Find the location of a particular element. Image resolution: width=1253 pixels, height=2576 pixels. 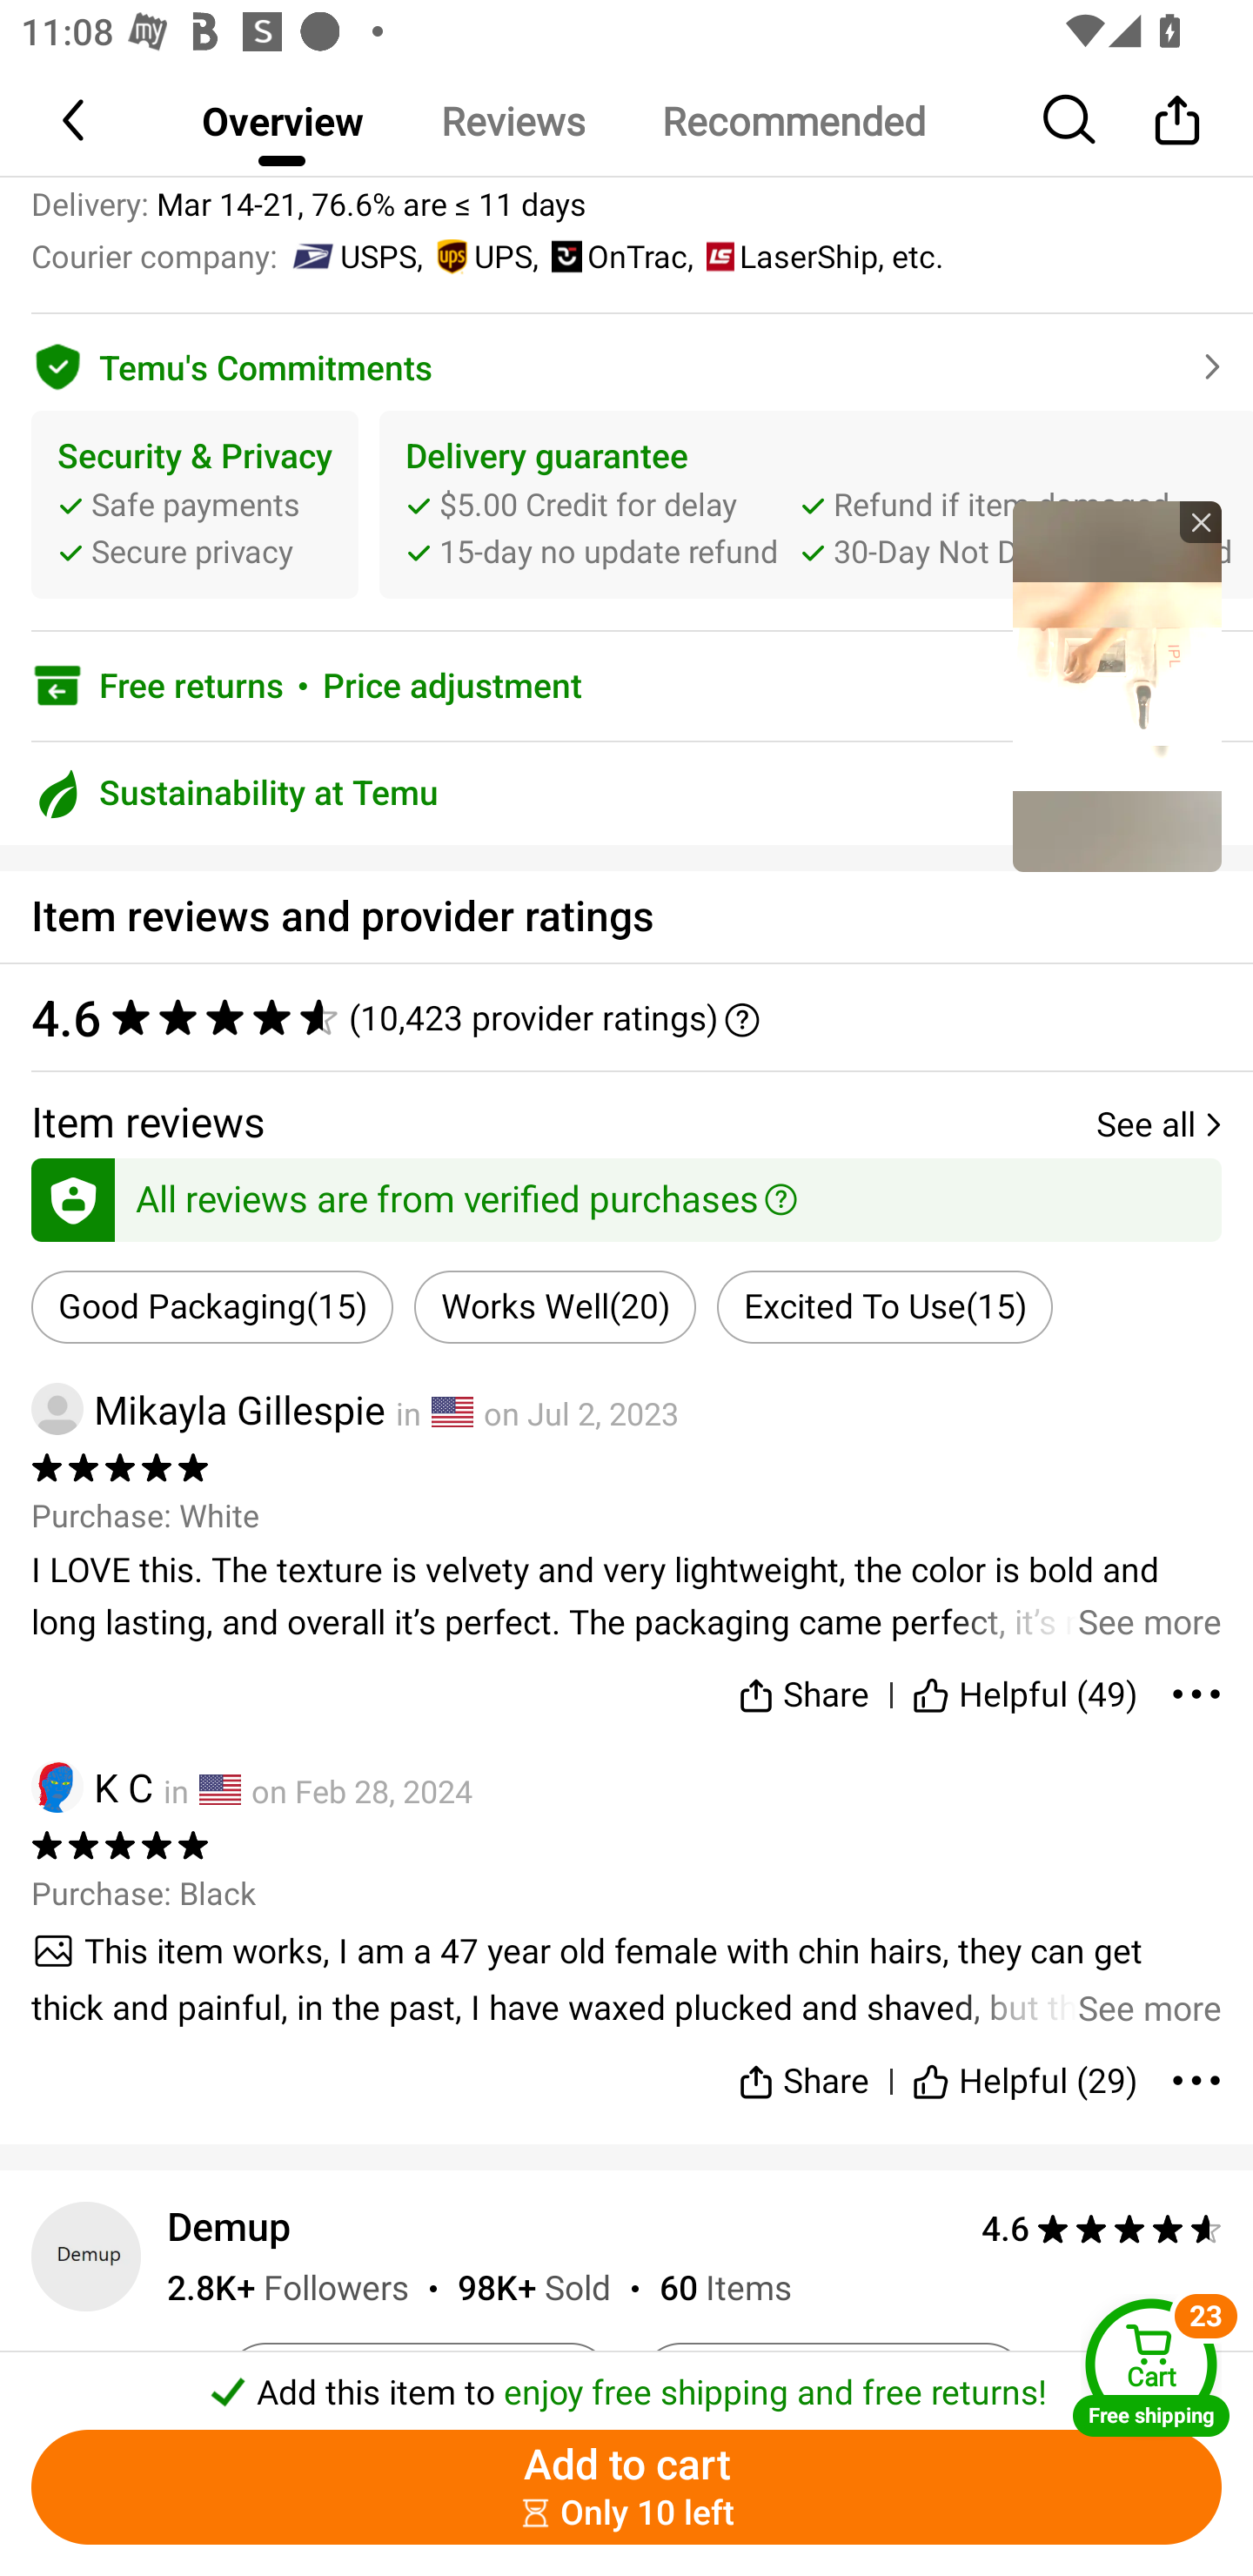

Works Well(20) is located at coordinates (555, 1307).